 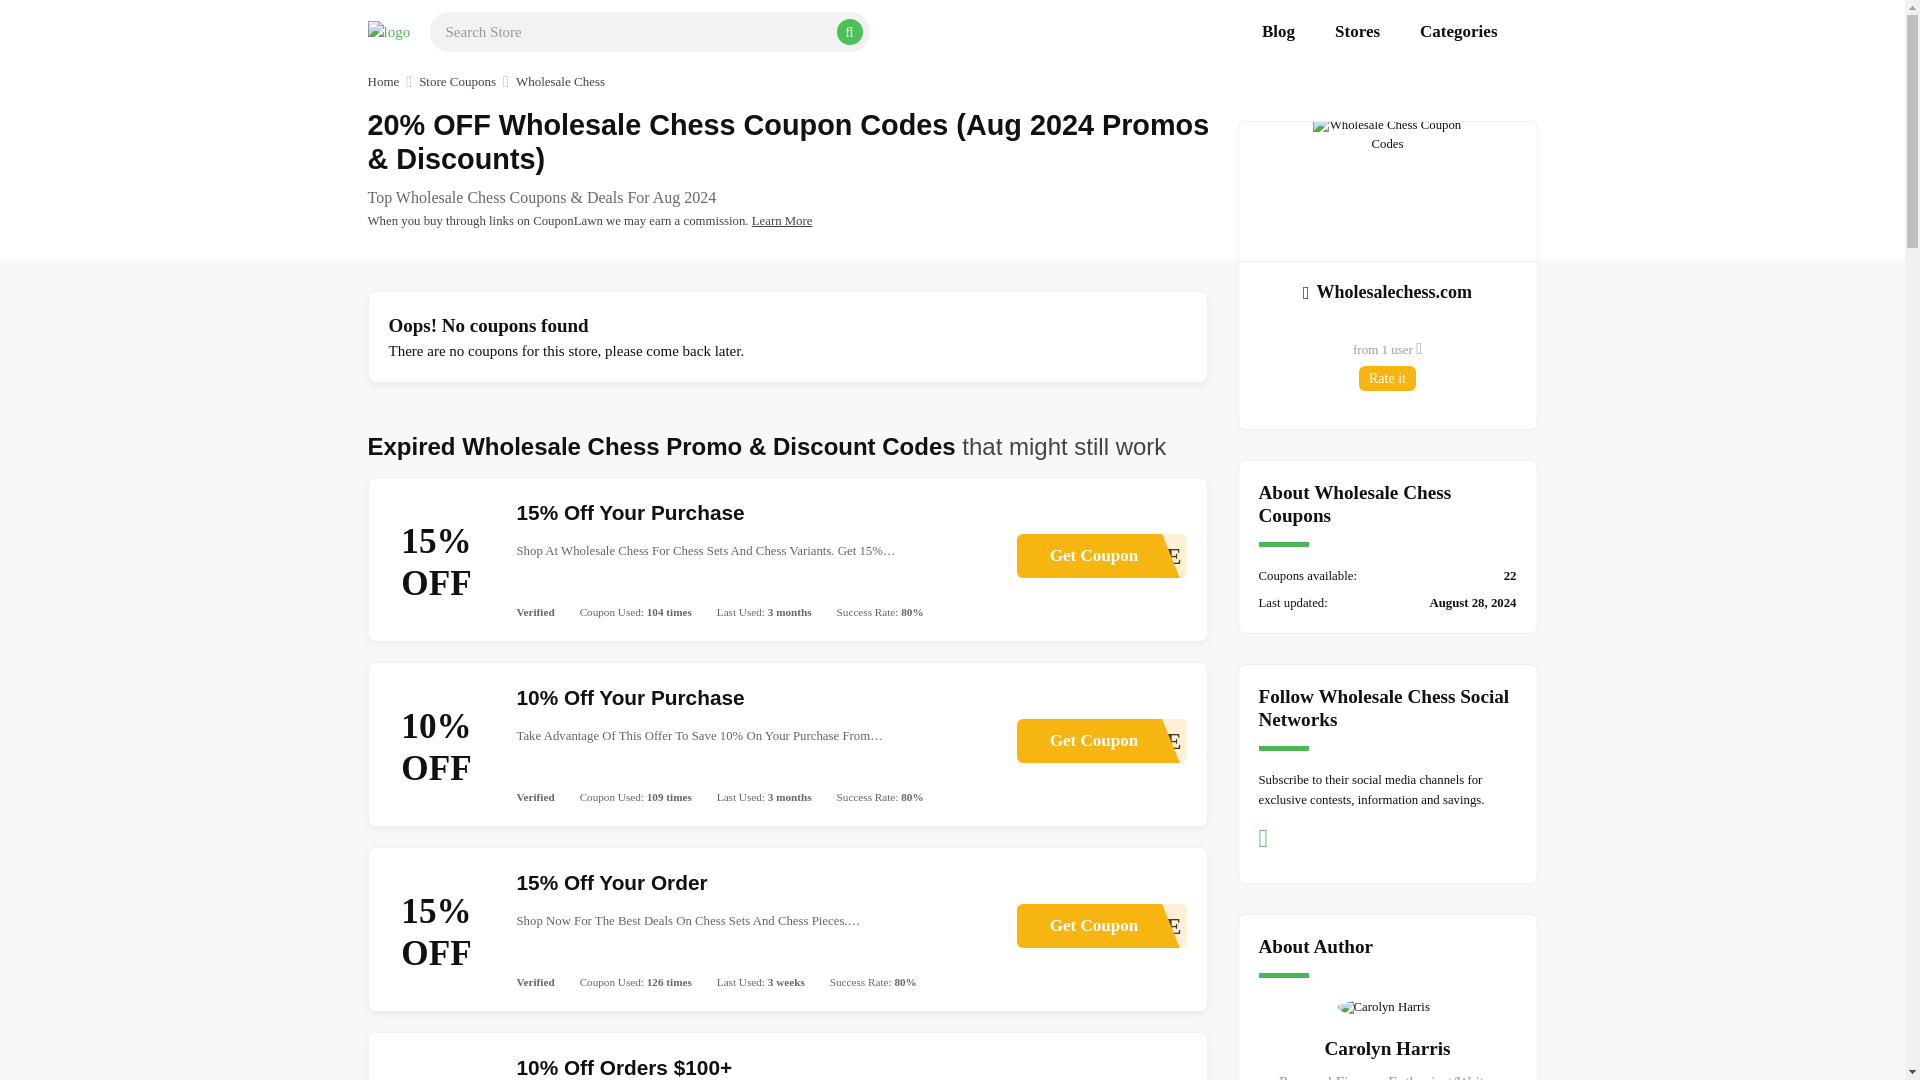 I want to click on Categories, so click(x=1388, y=290).